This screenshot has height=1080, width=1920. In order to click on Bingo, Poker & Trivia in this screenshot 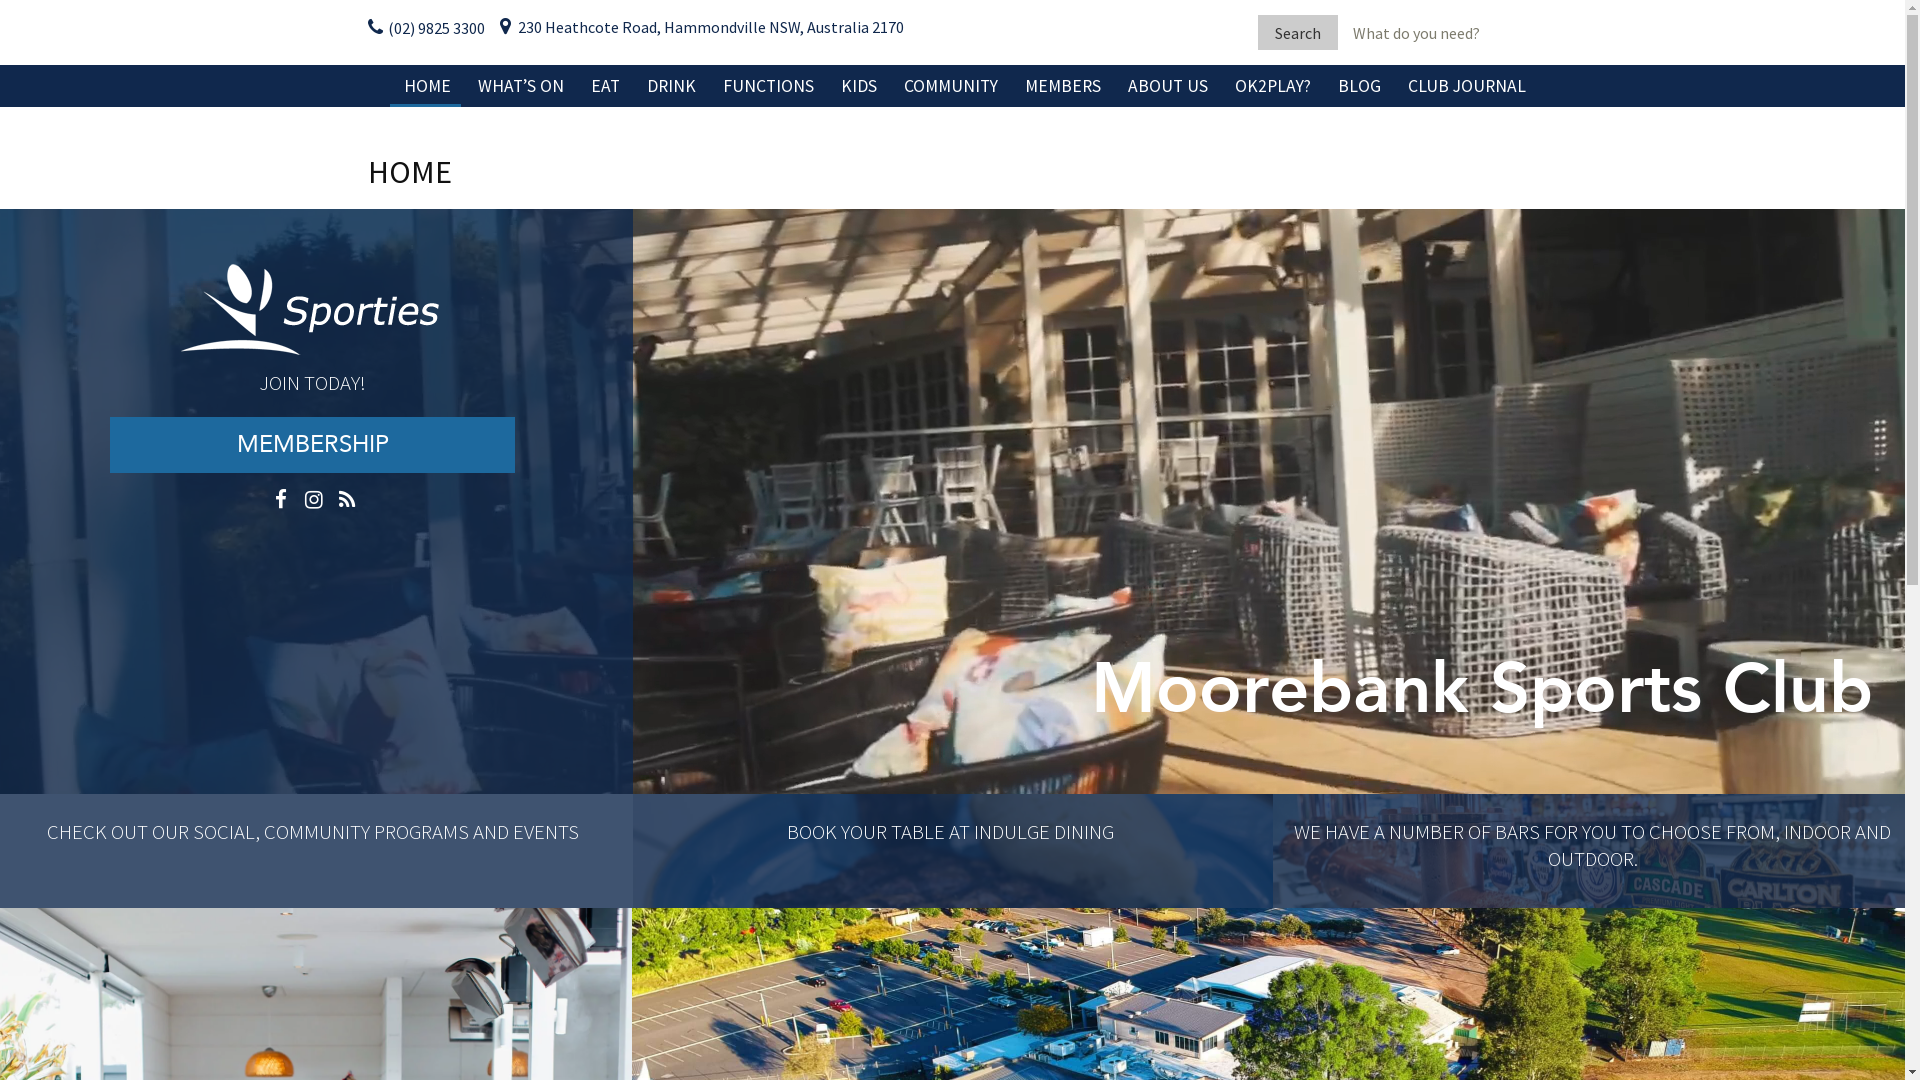, I will do `click(584, 140)`.